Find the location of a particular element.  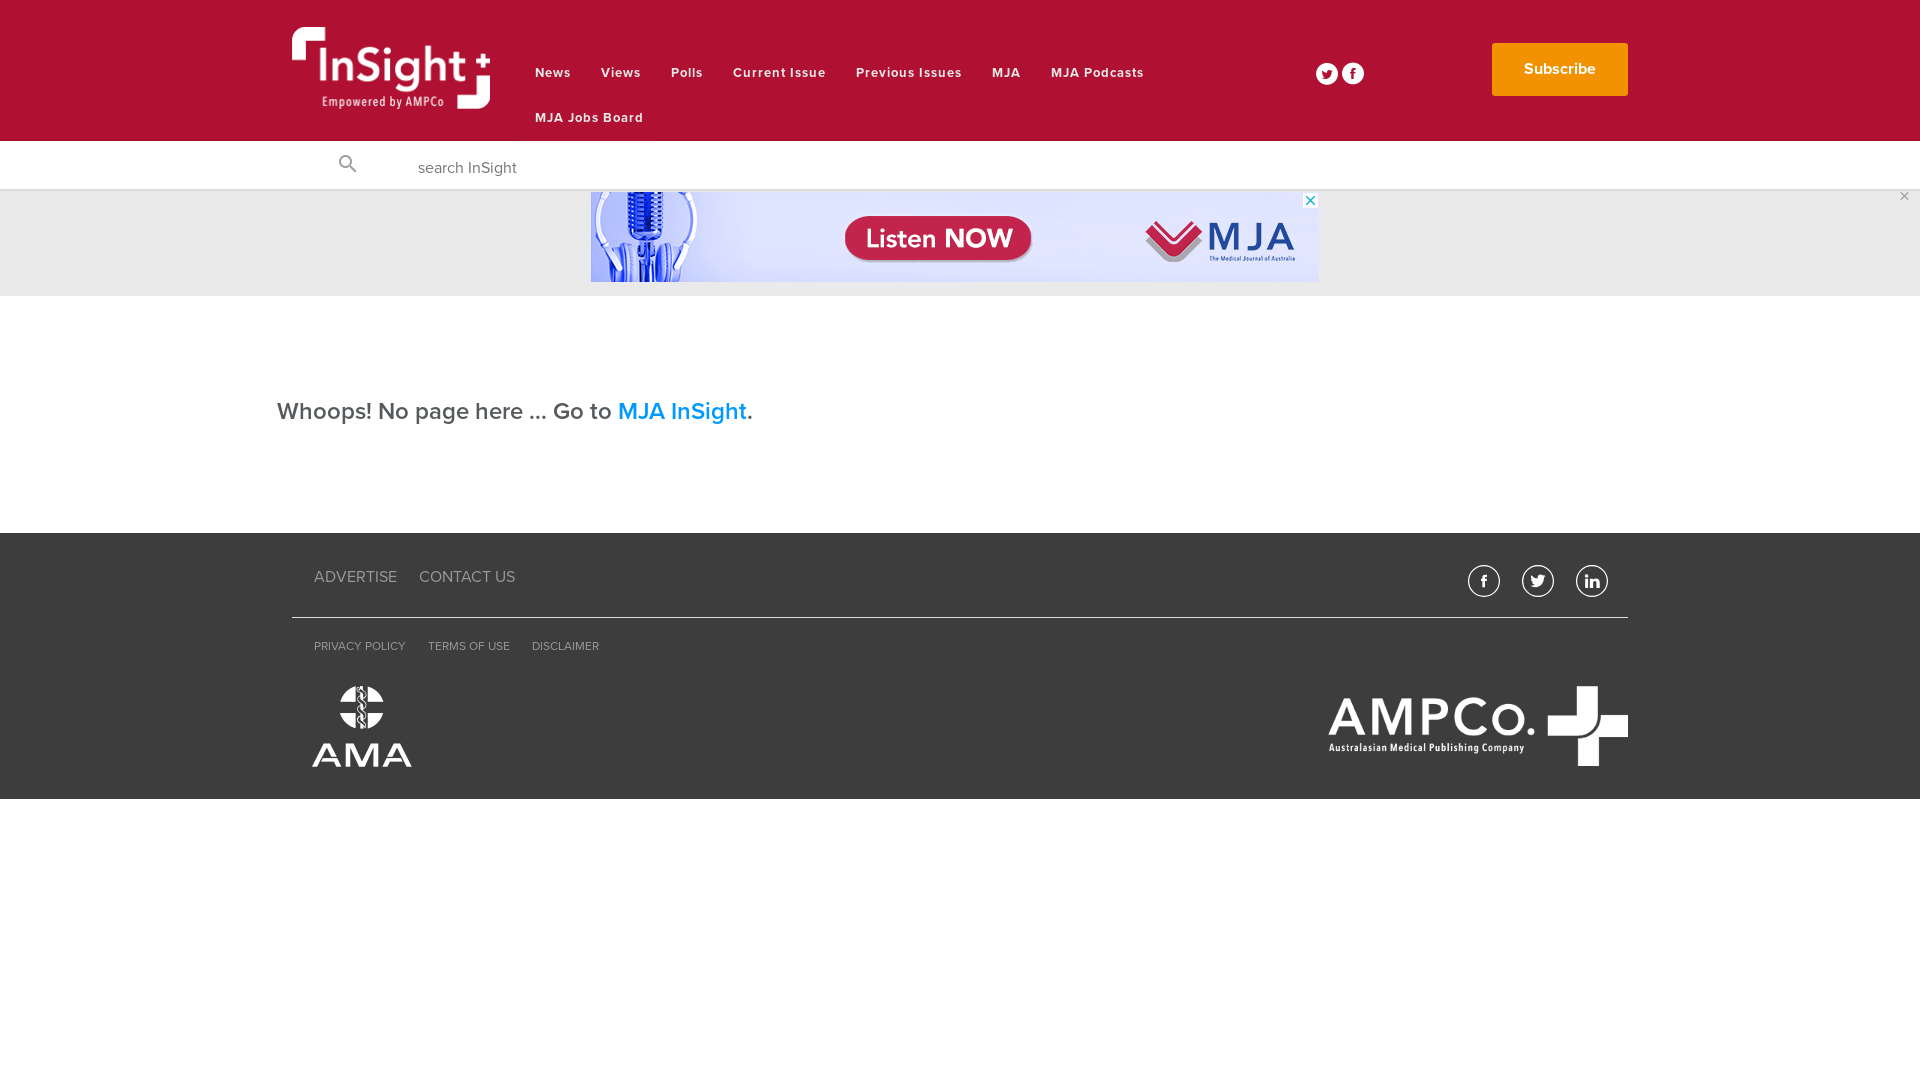

Previous Issues is located at coordinates (909, 74).